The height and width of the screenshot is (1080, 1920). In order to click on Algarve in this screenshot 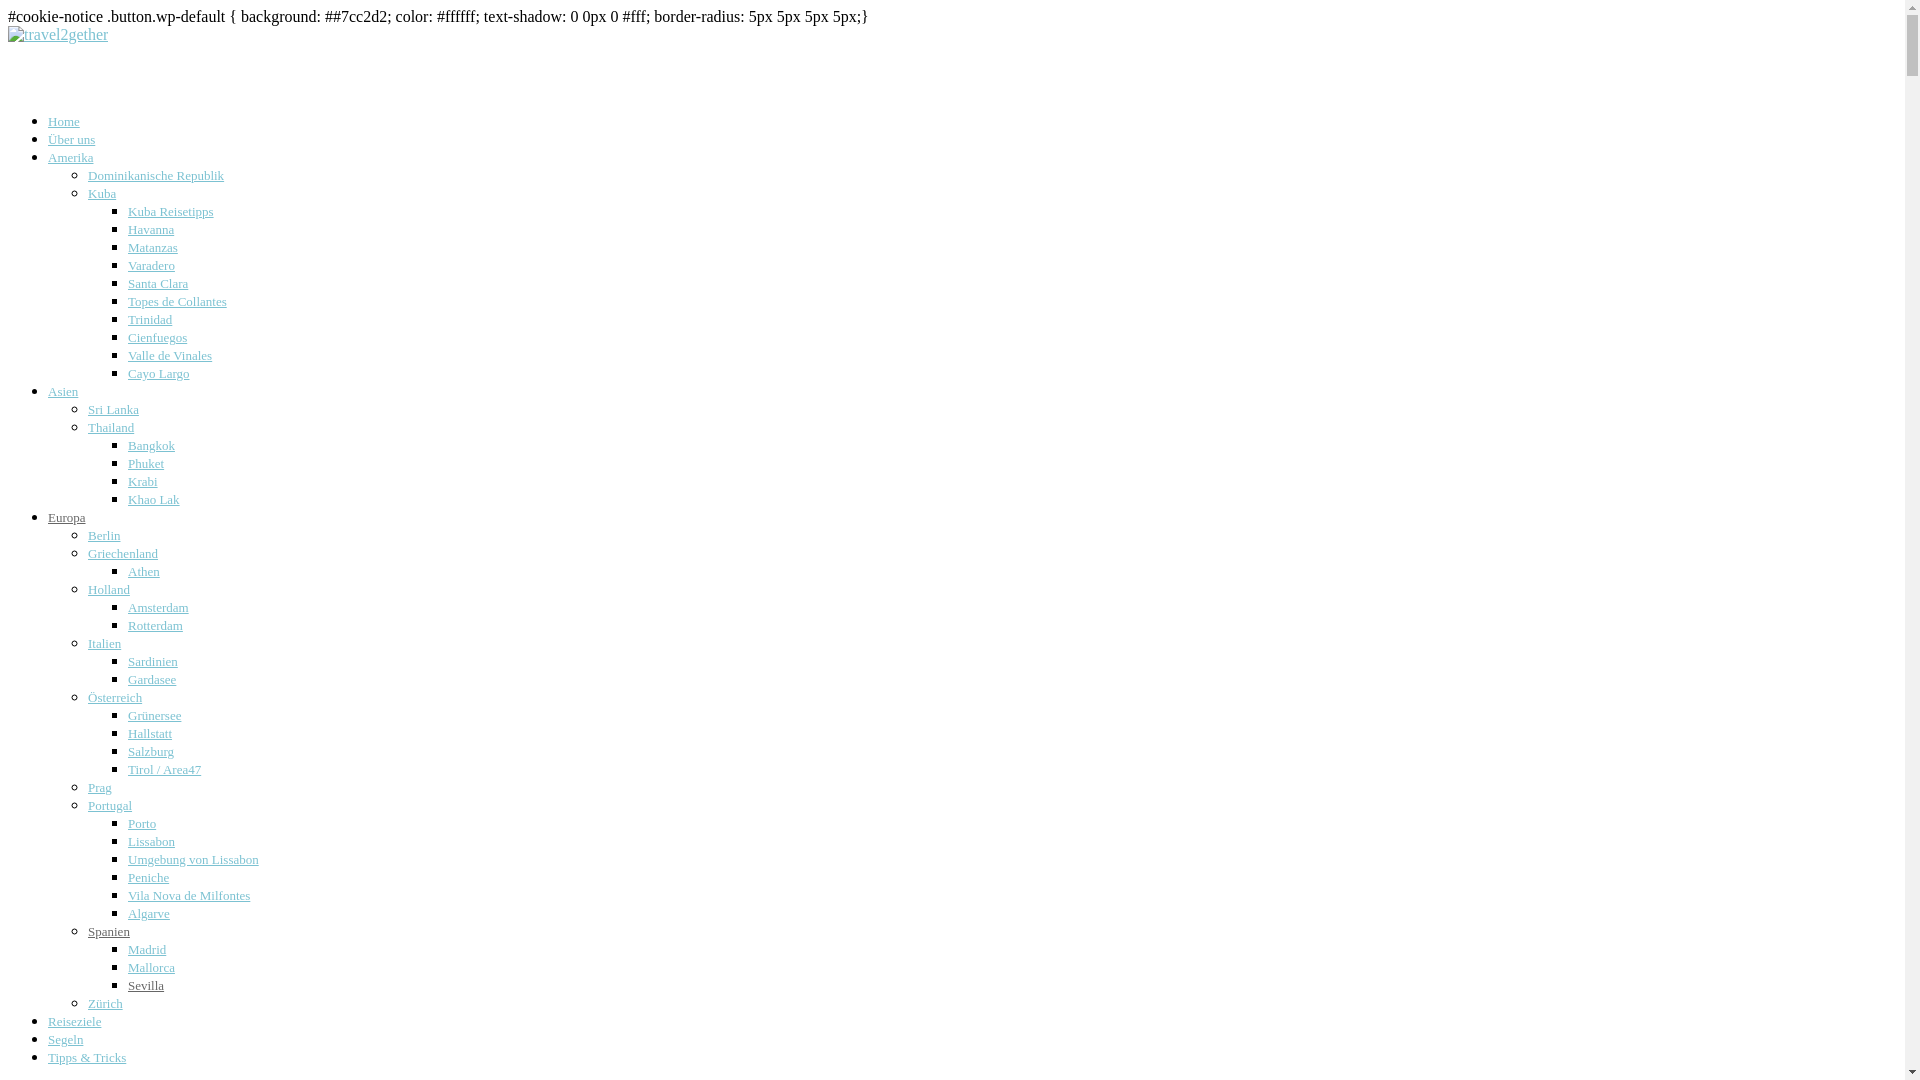, I will do `click(149, 914)`.